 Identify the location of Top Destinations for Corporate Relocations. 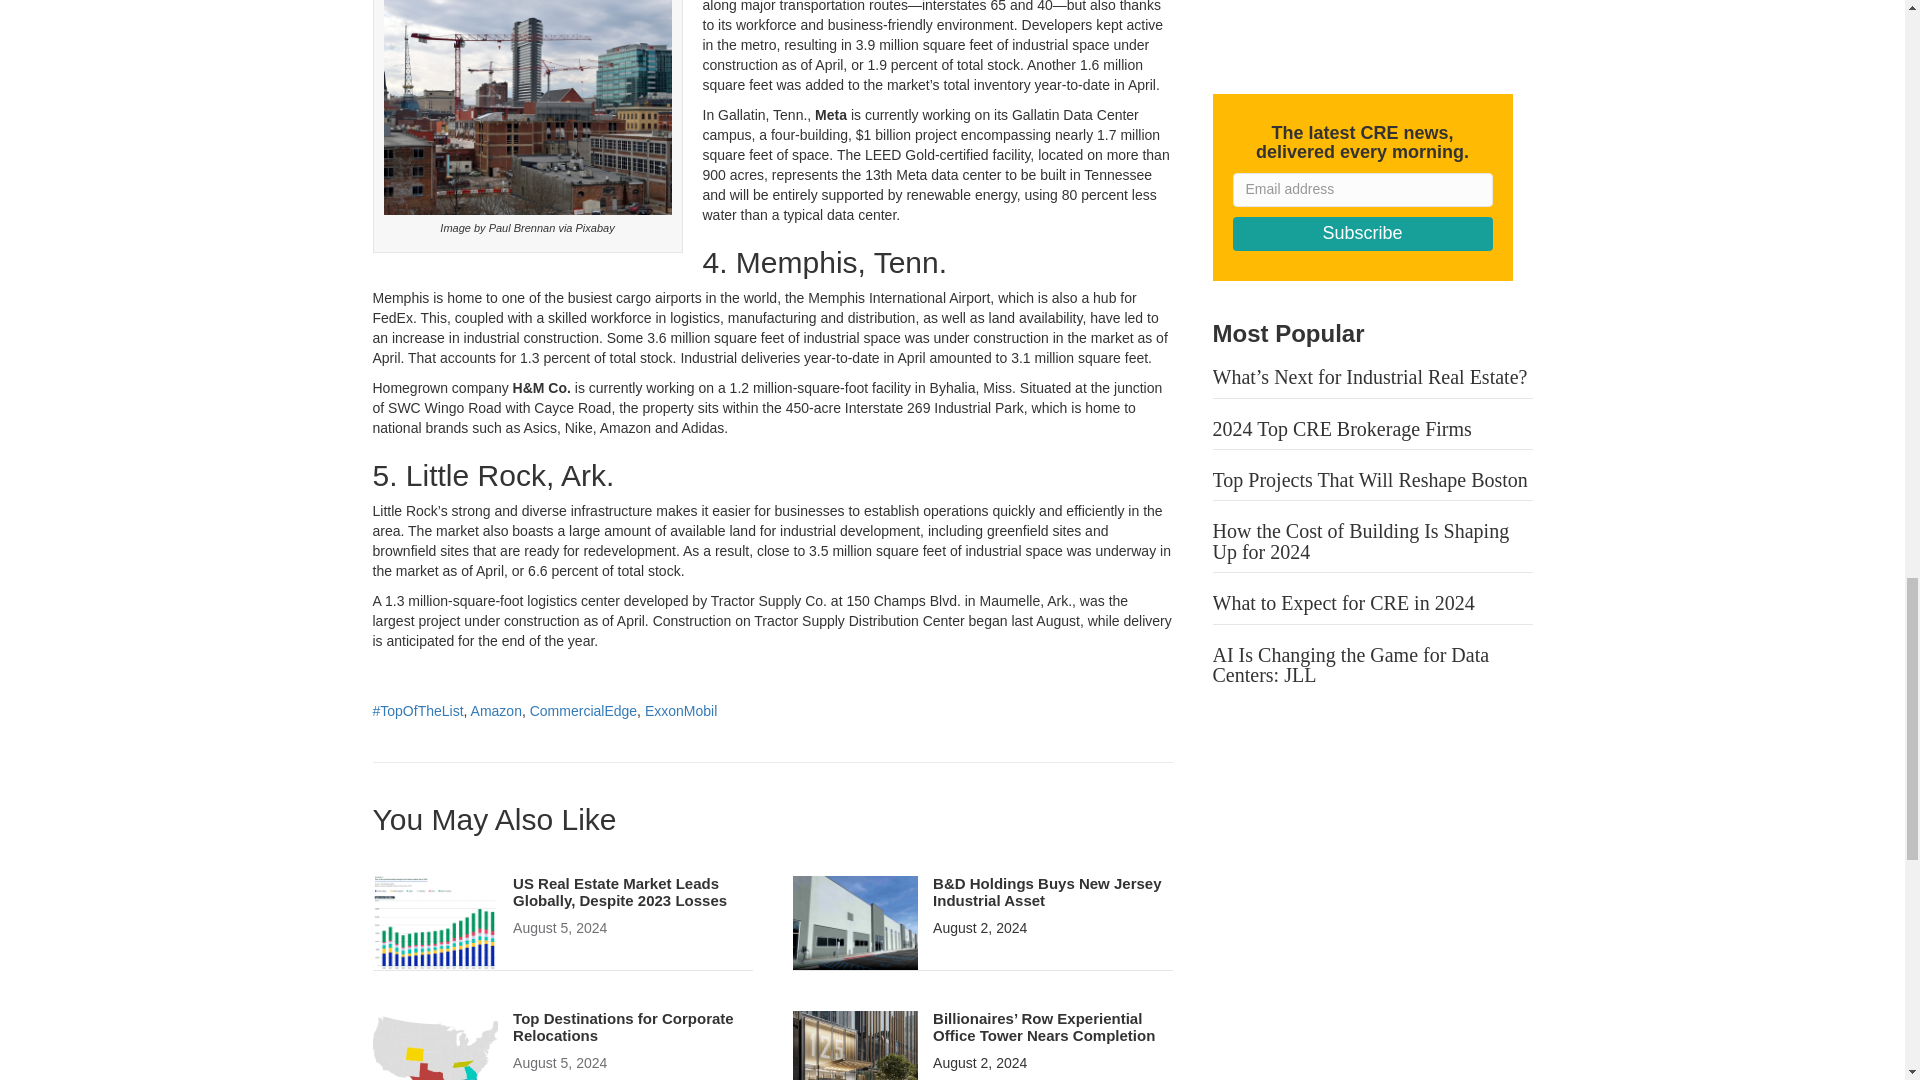
(622, 1026).